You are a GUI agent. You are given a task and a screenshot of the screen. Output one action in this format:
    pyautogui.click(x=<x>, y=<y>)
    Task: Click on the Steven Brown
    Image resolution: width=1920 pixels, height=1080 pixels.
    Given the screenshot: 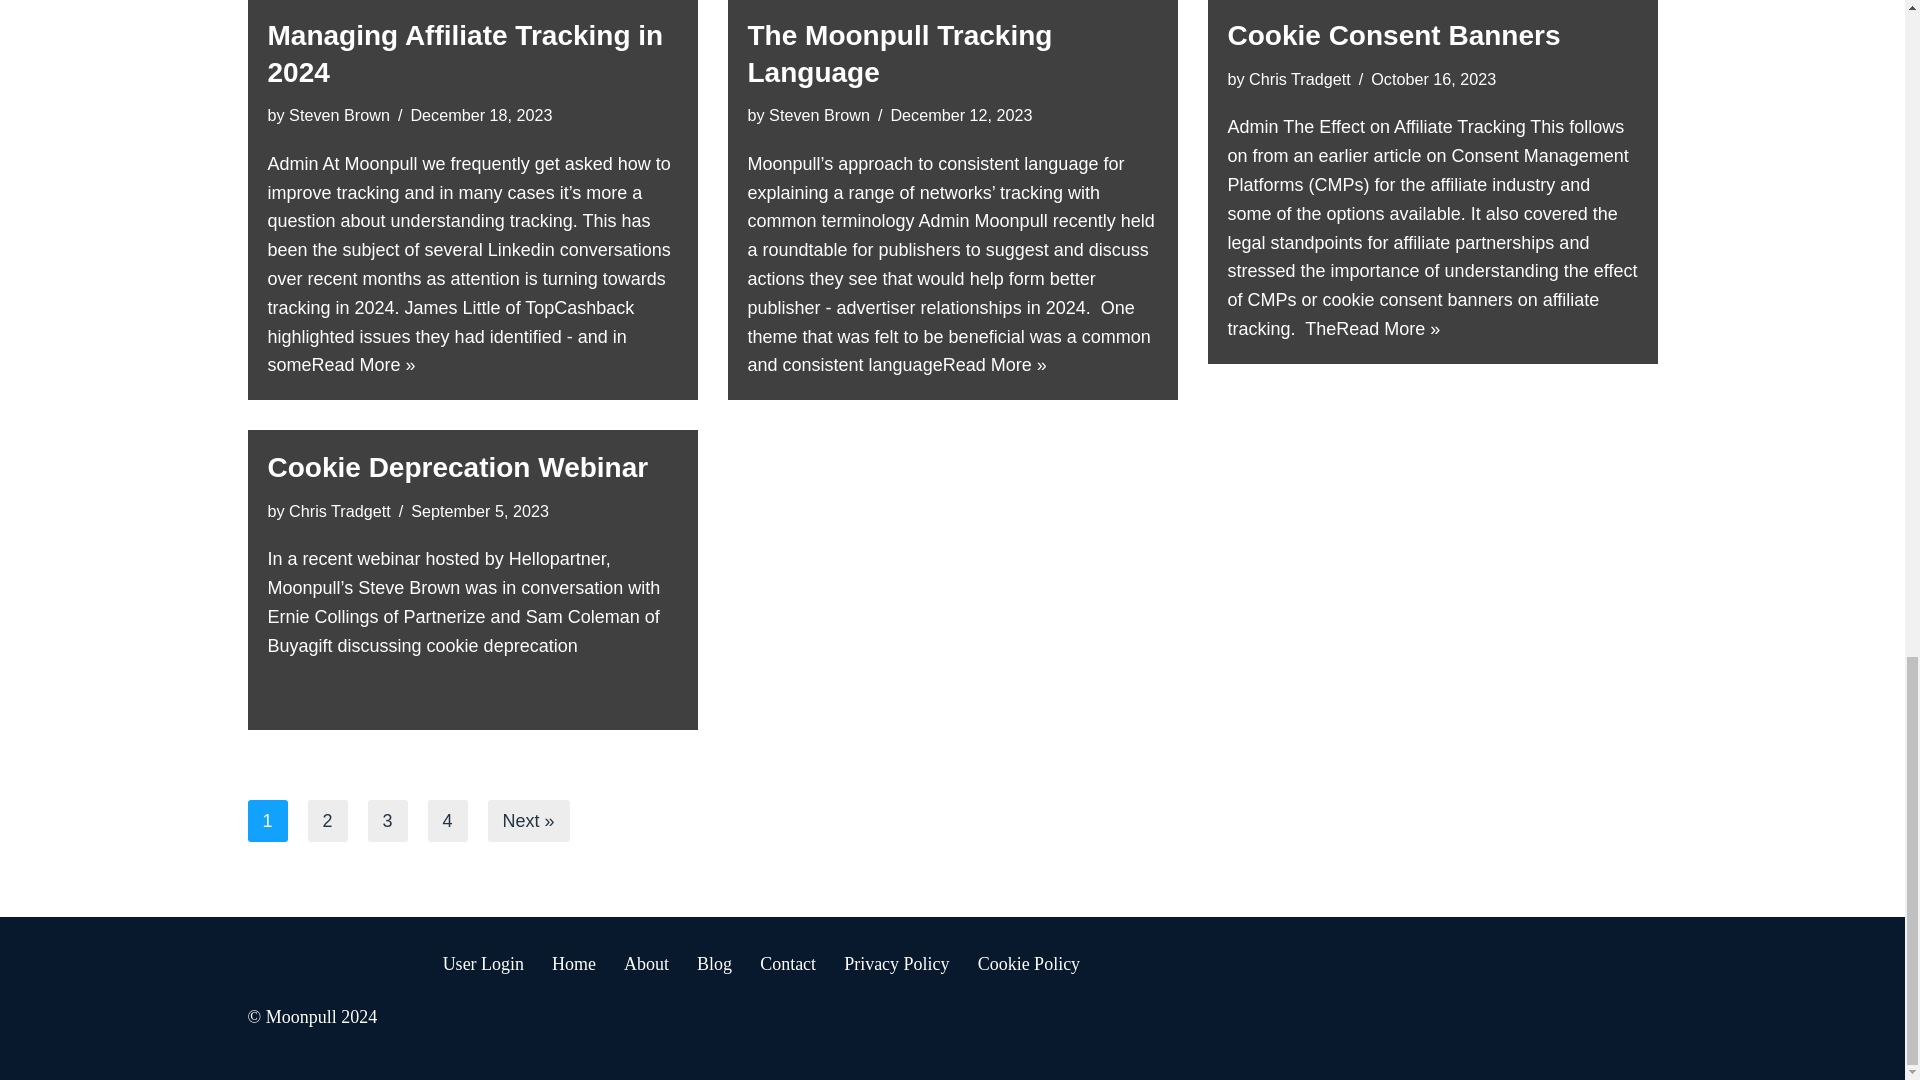 What is the action you would take?
    pyautogui.click(x=819, y=114)
    